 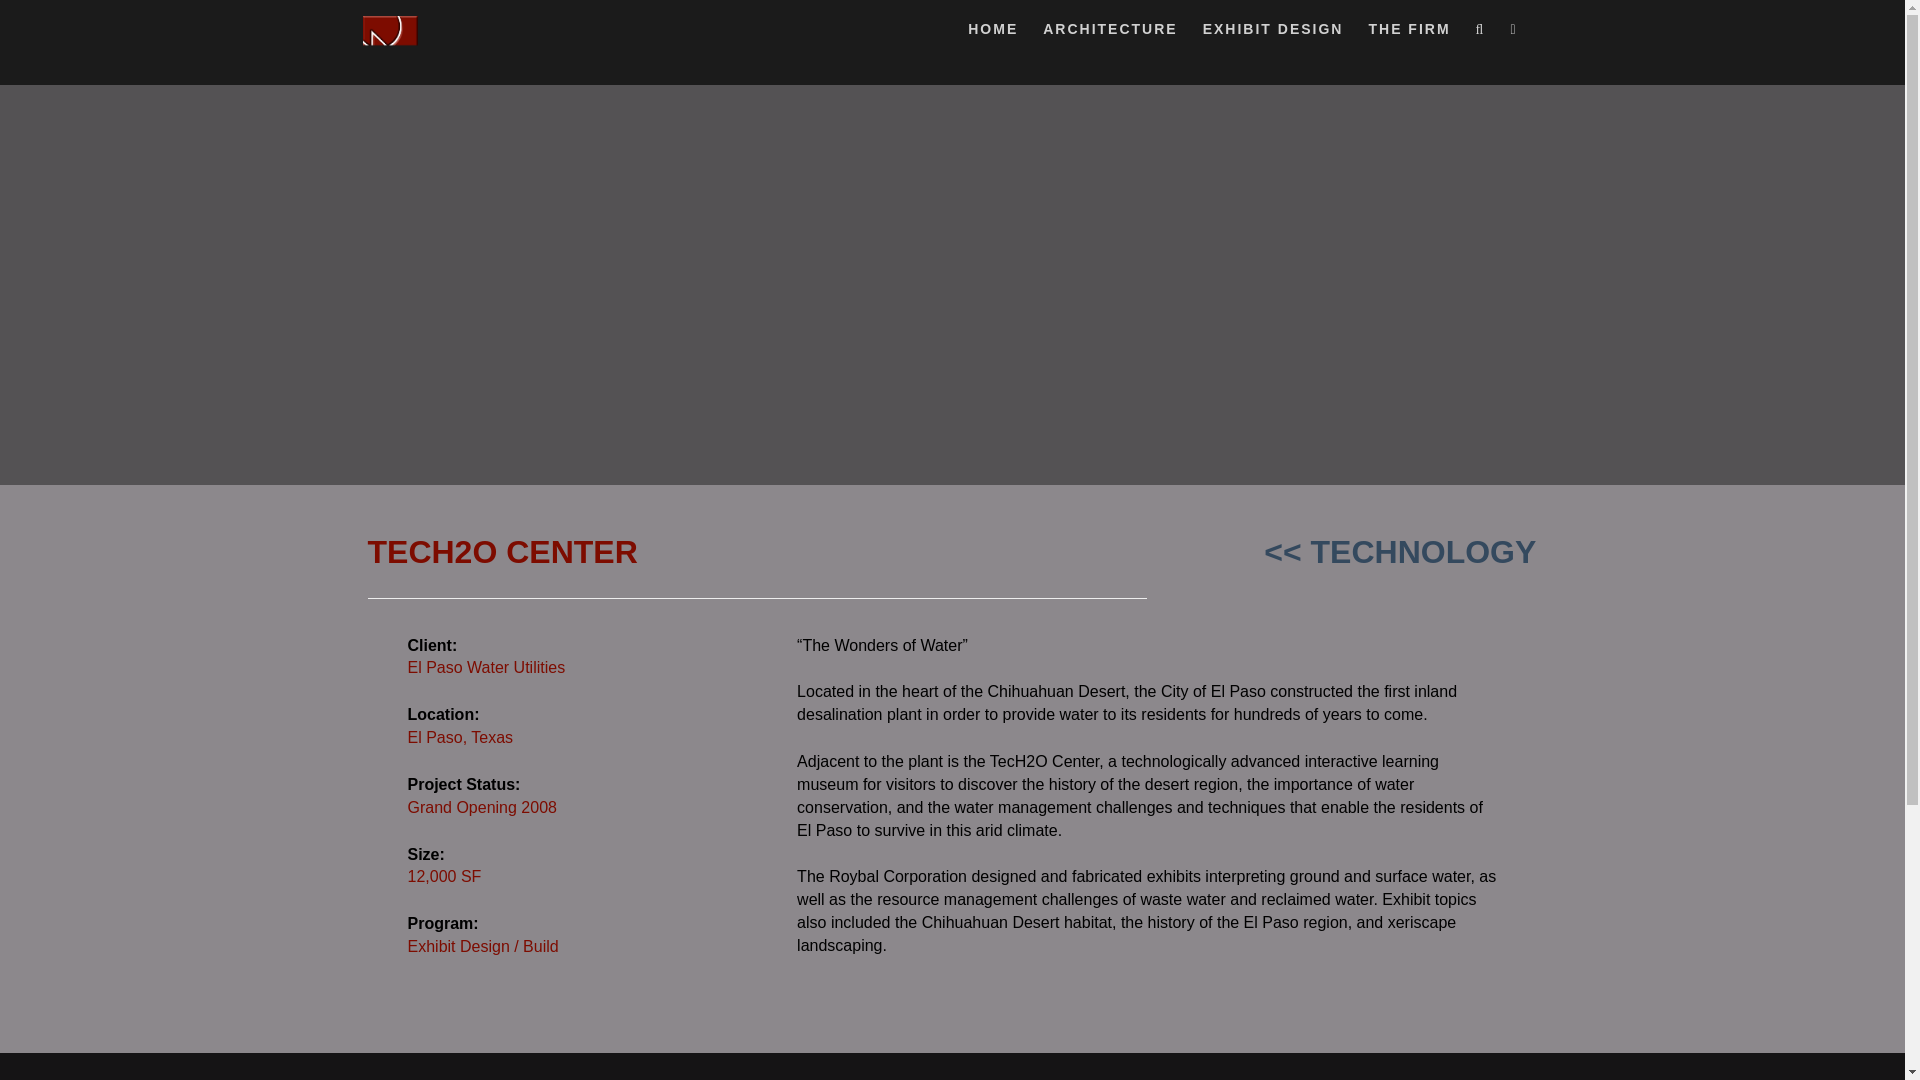 I want to click on THE FIRM, so click(x=1408, y=34).